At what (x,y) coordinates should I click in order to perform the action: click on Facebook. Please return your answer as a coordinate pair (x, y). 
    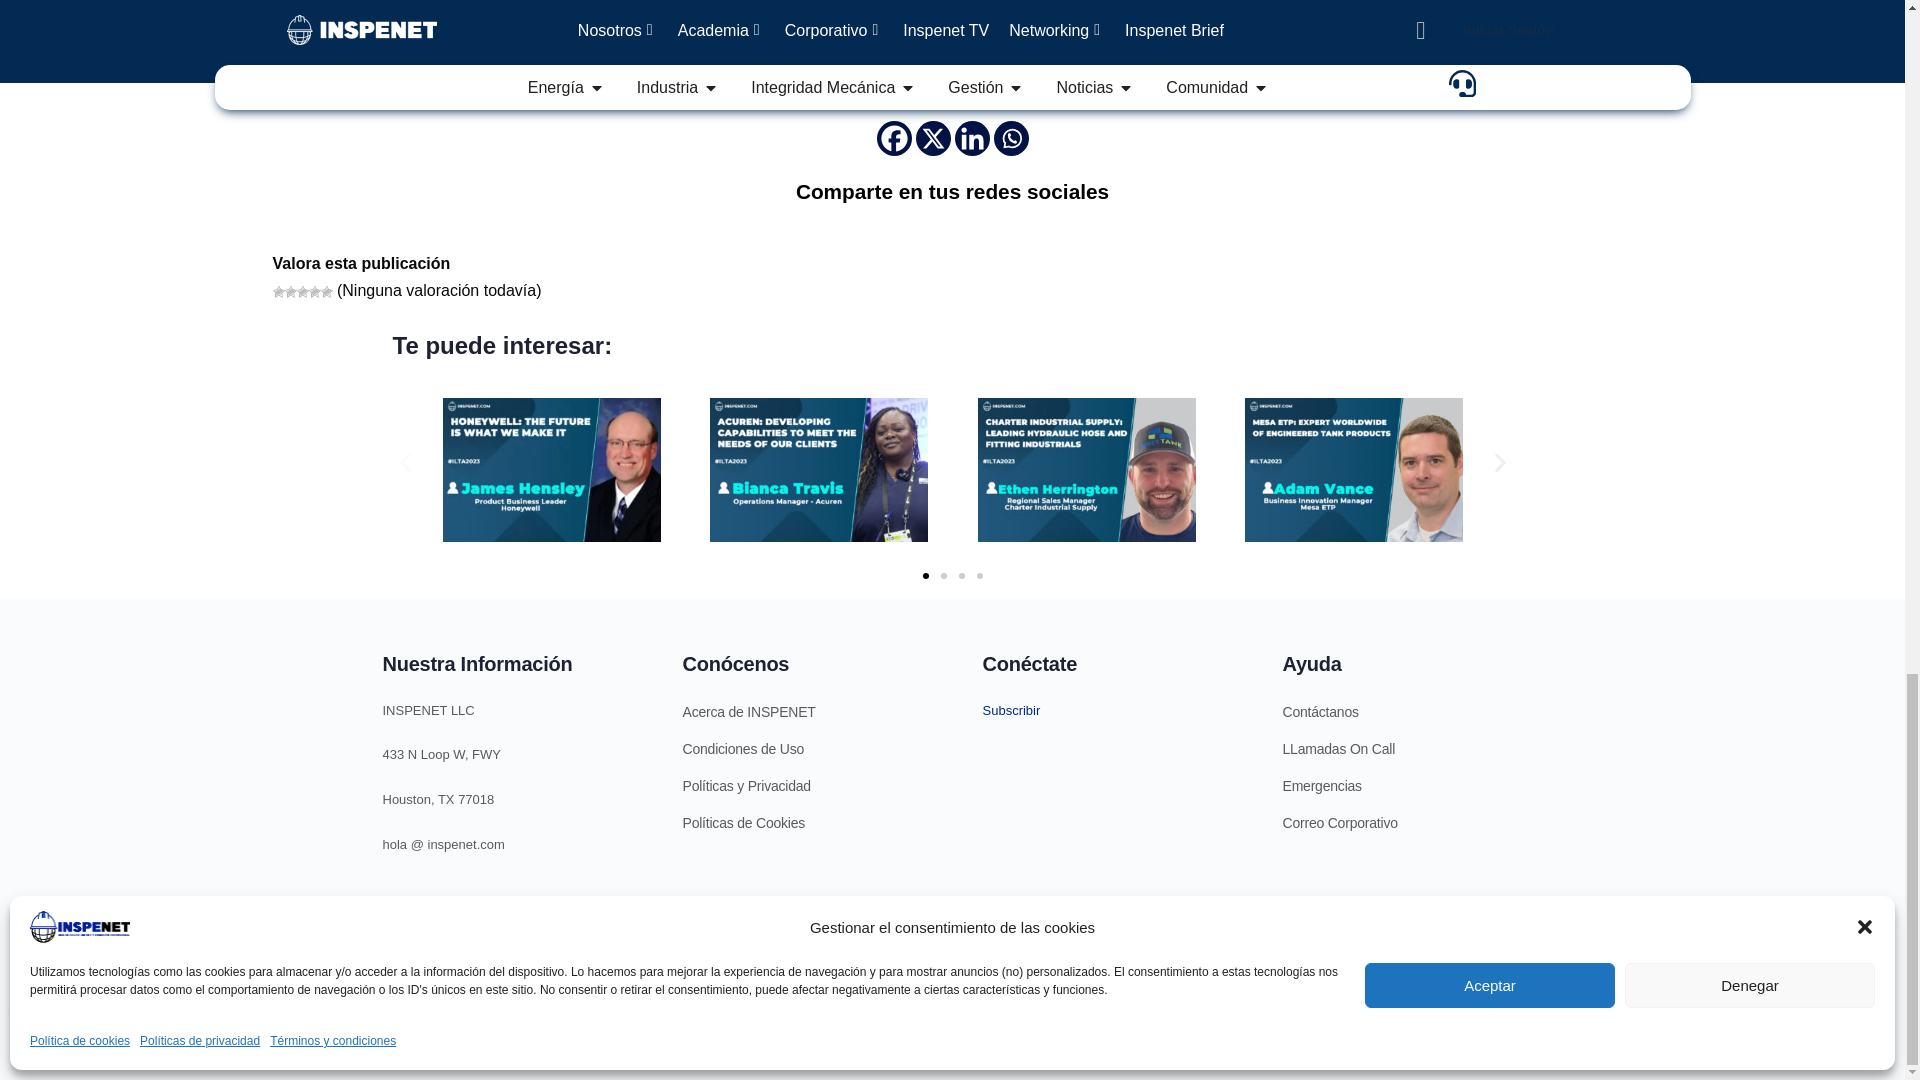
    Looking at the image, I should click on (892, 138).